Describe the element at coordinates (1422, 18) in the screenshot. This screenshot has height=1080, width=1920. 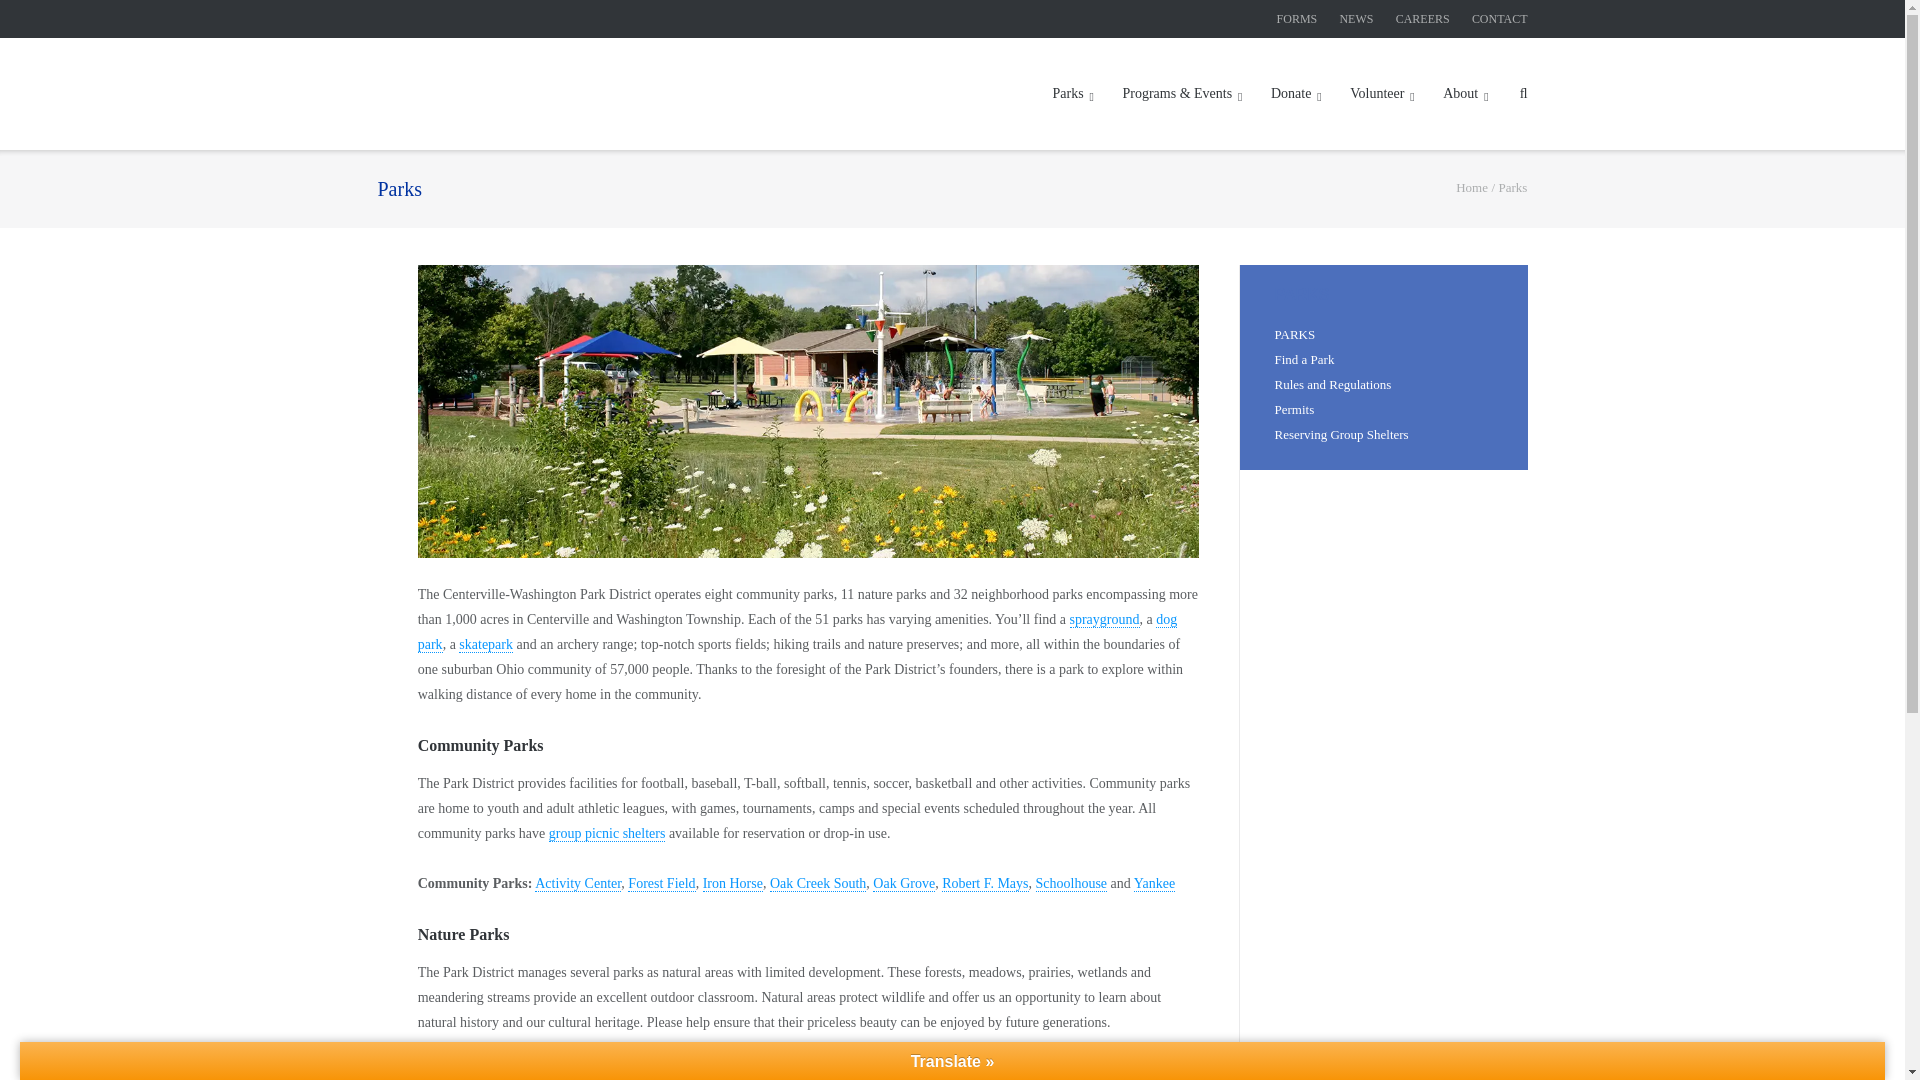
I see `CAREERS` at that location.